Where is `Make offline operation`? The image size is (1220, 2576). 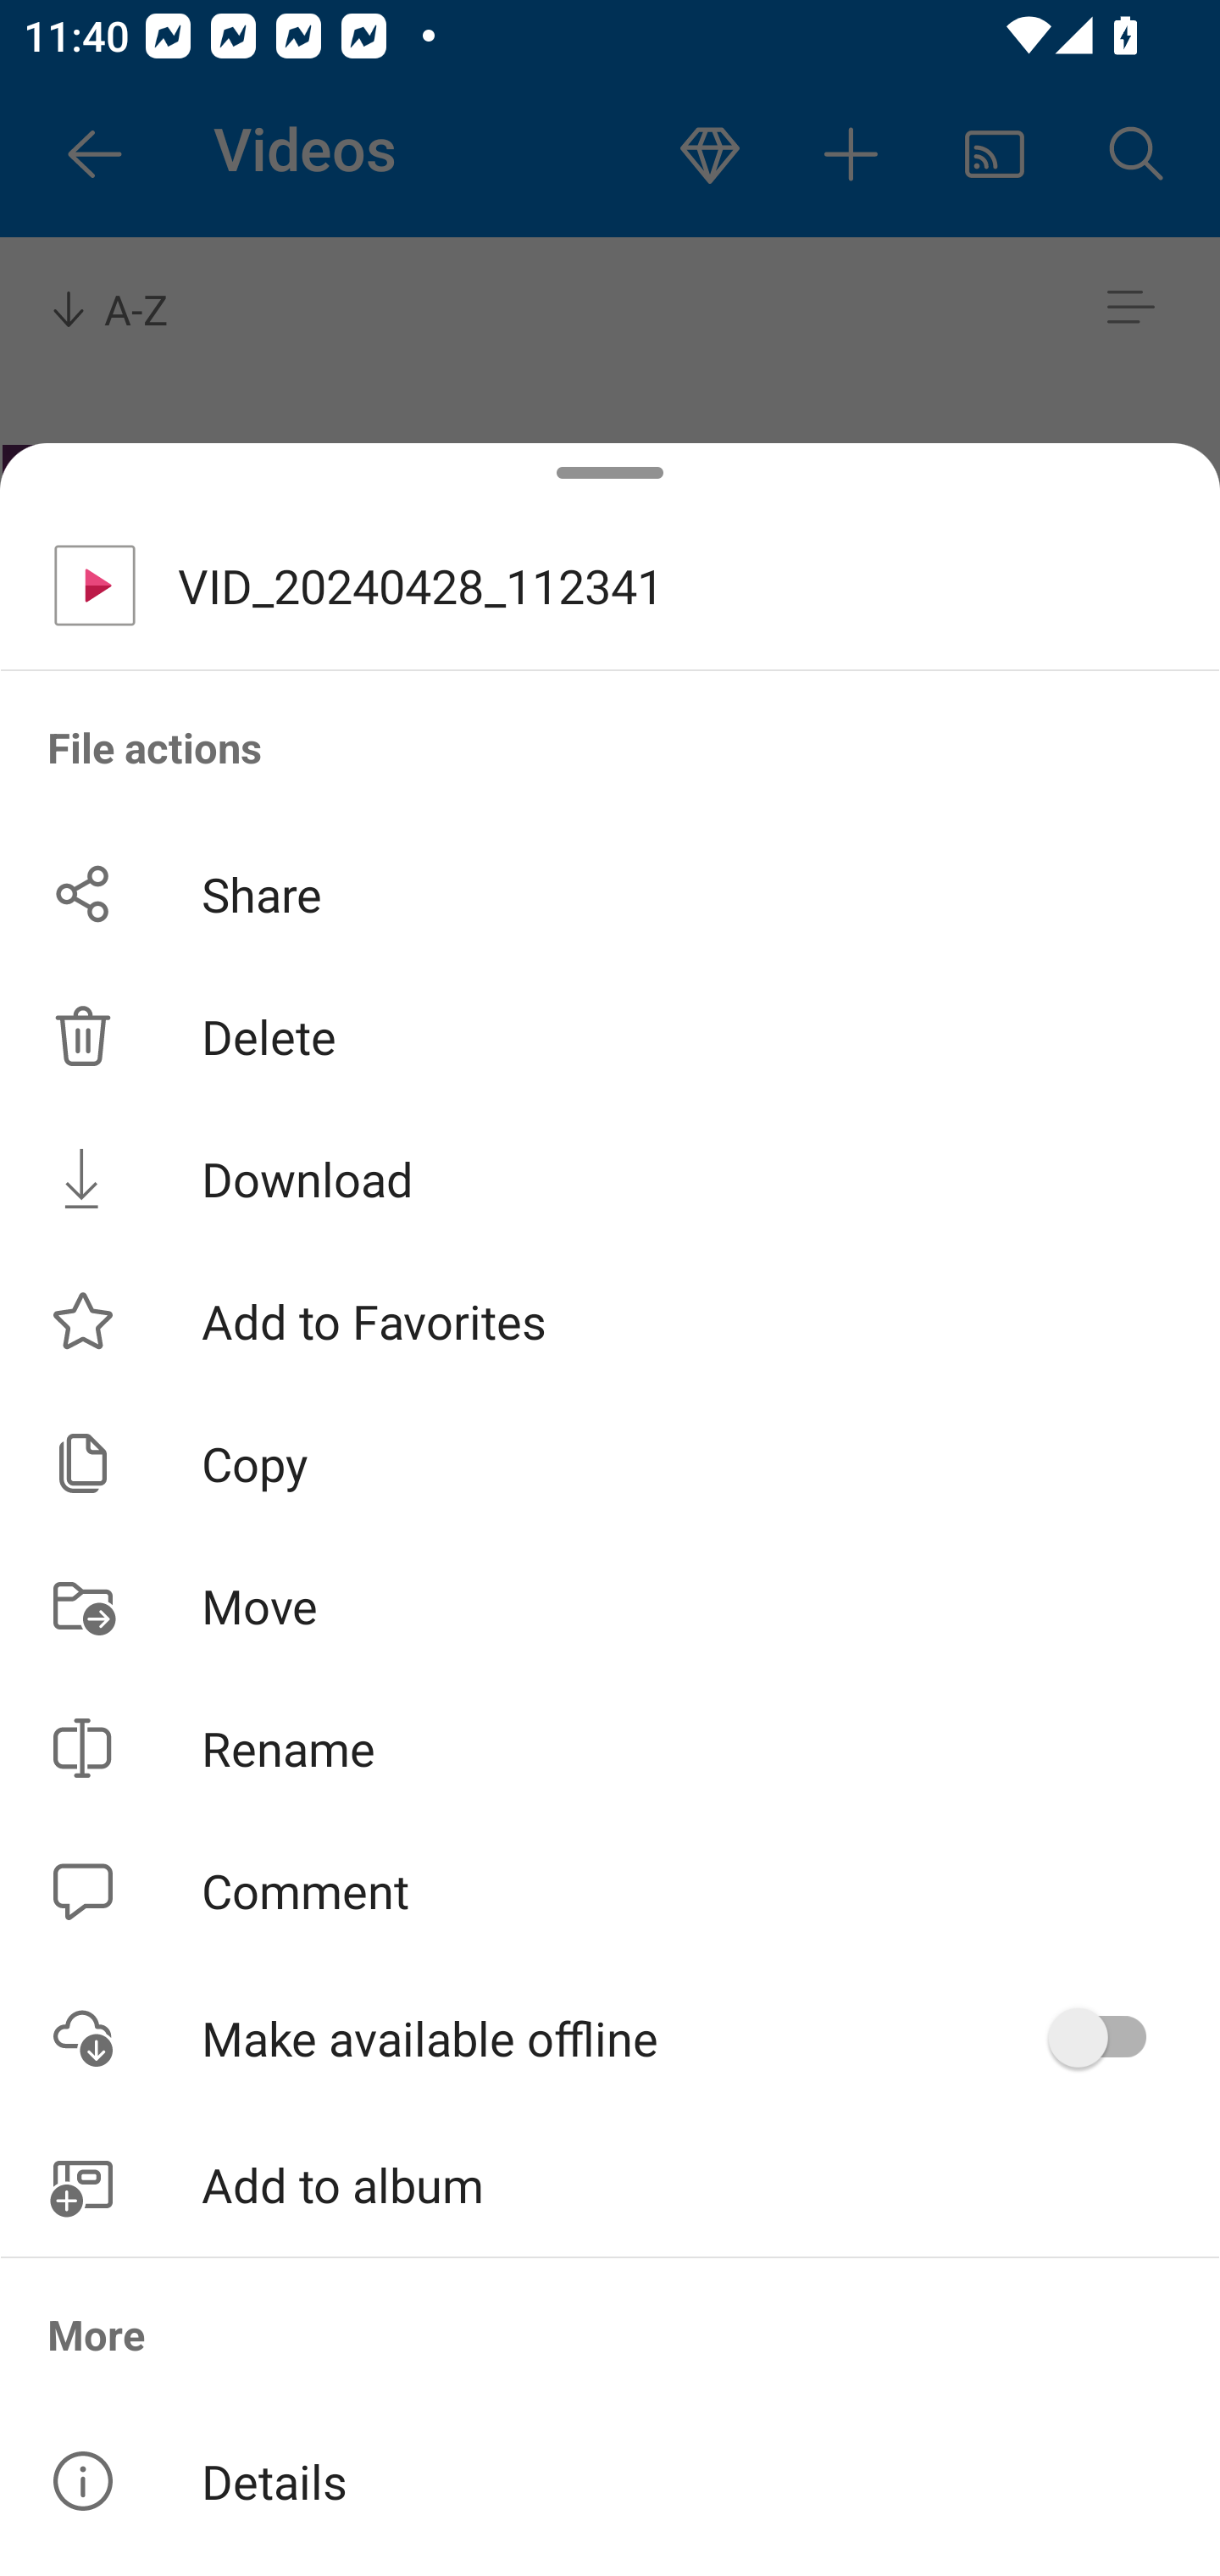
Make offline operation is located at coordinates (1108, 2037).